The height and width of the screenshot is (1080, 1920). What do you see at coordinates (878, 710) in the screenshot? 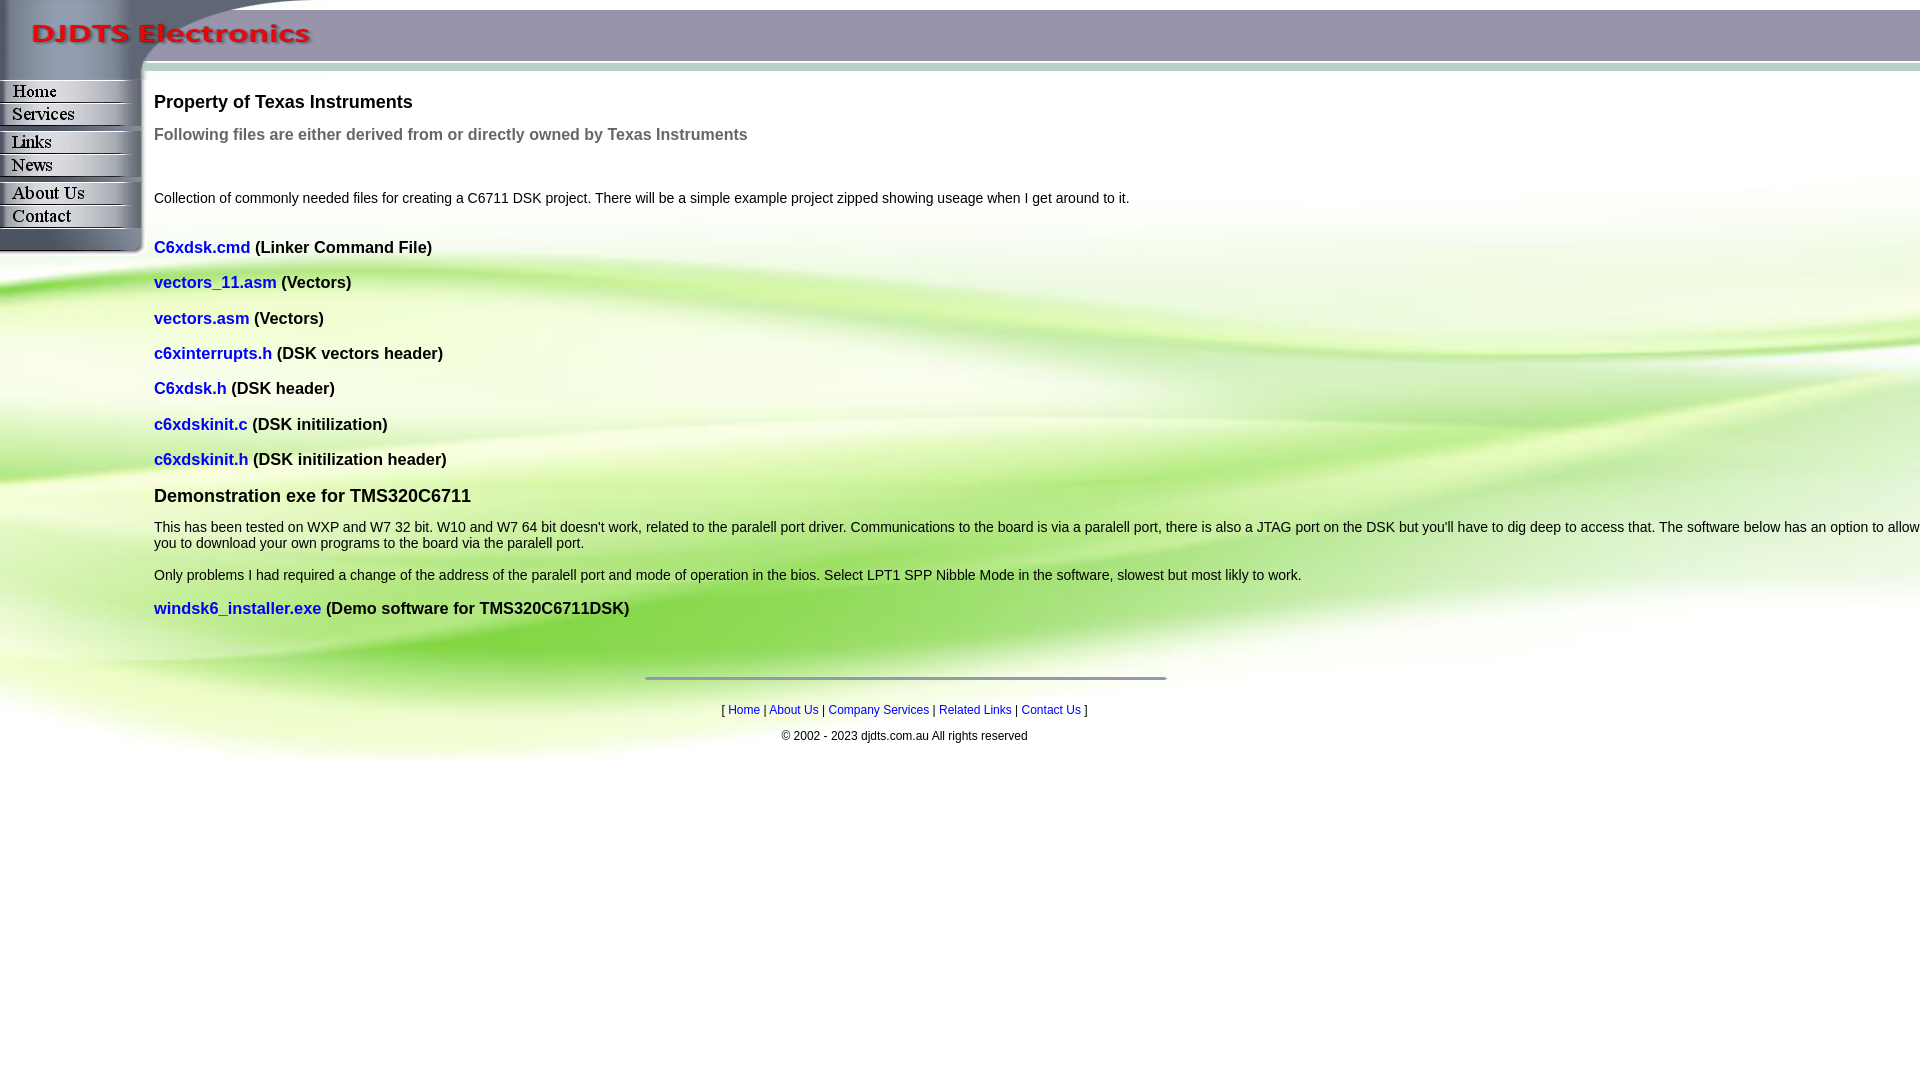
I see `Company Services` at bounding box center [878, 710].